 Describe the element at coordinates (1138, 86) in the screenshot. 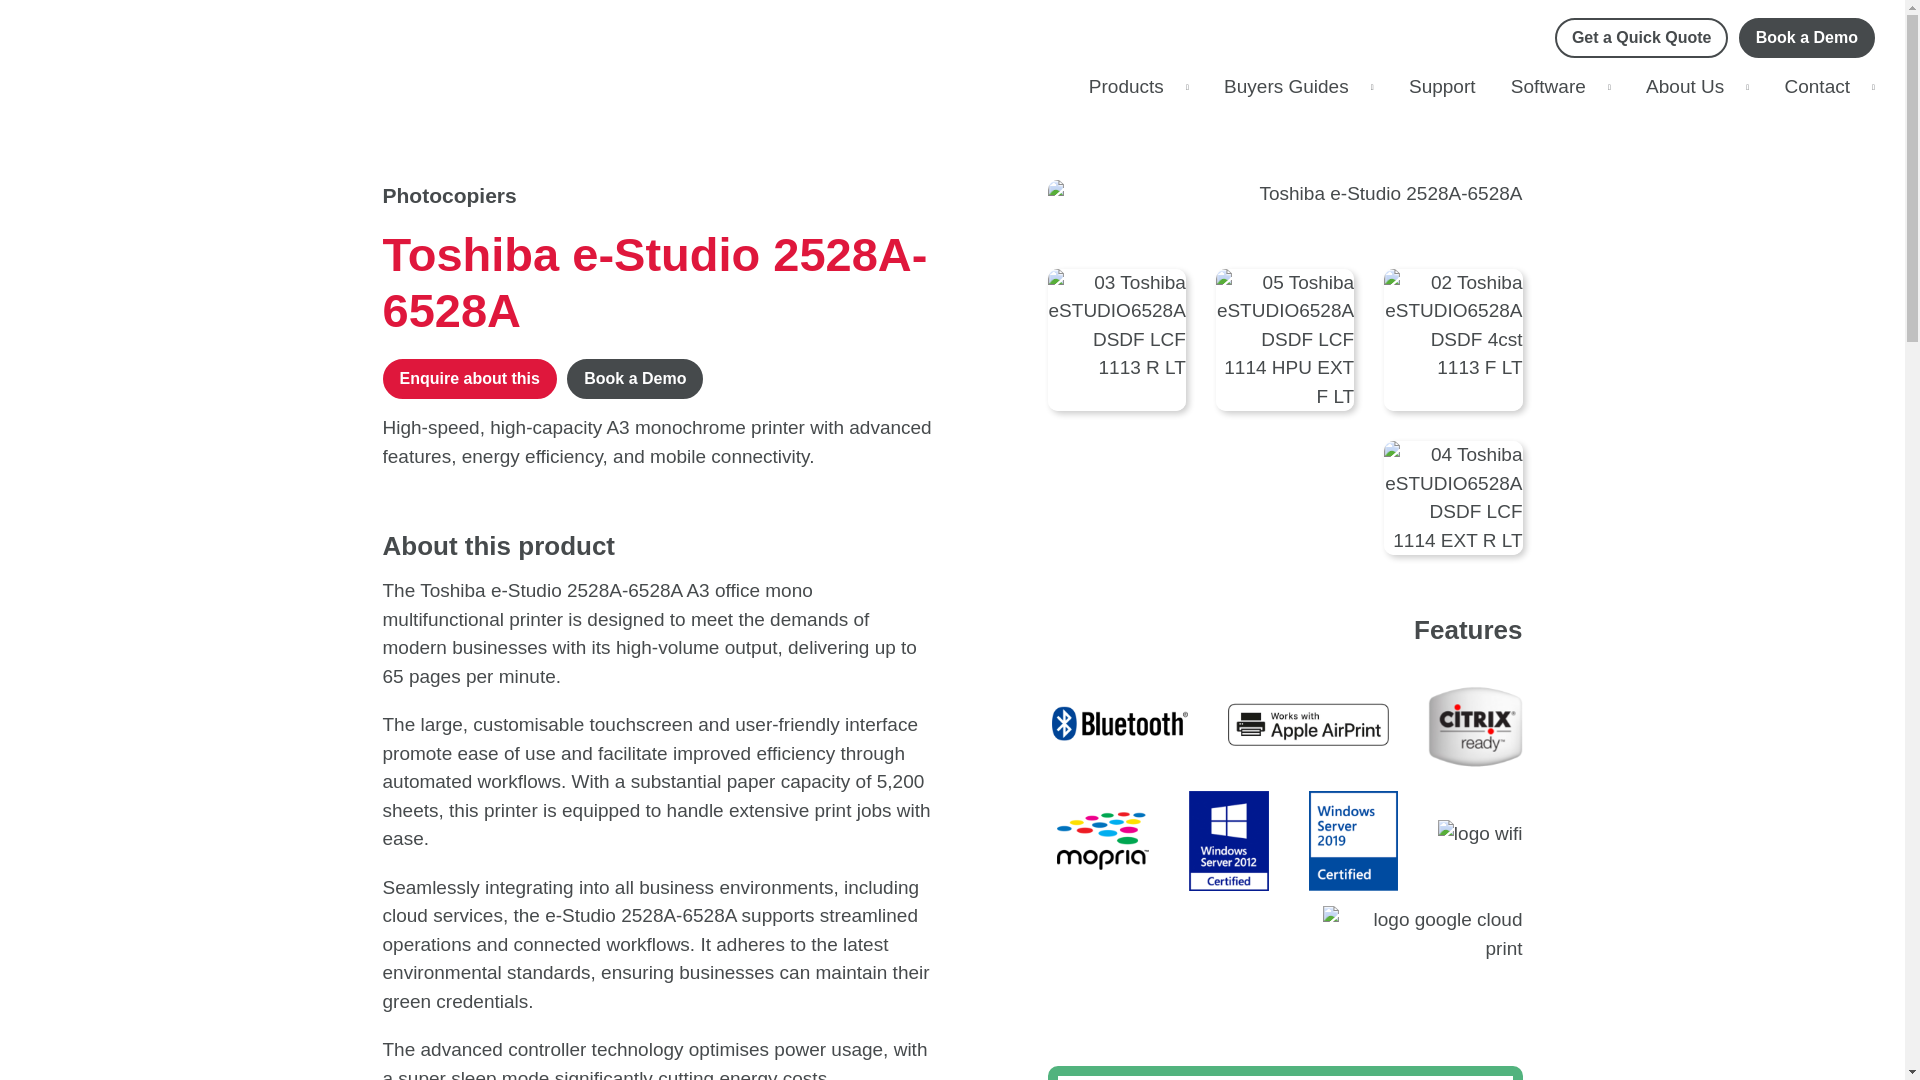

I see `Products` at that location.